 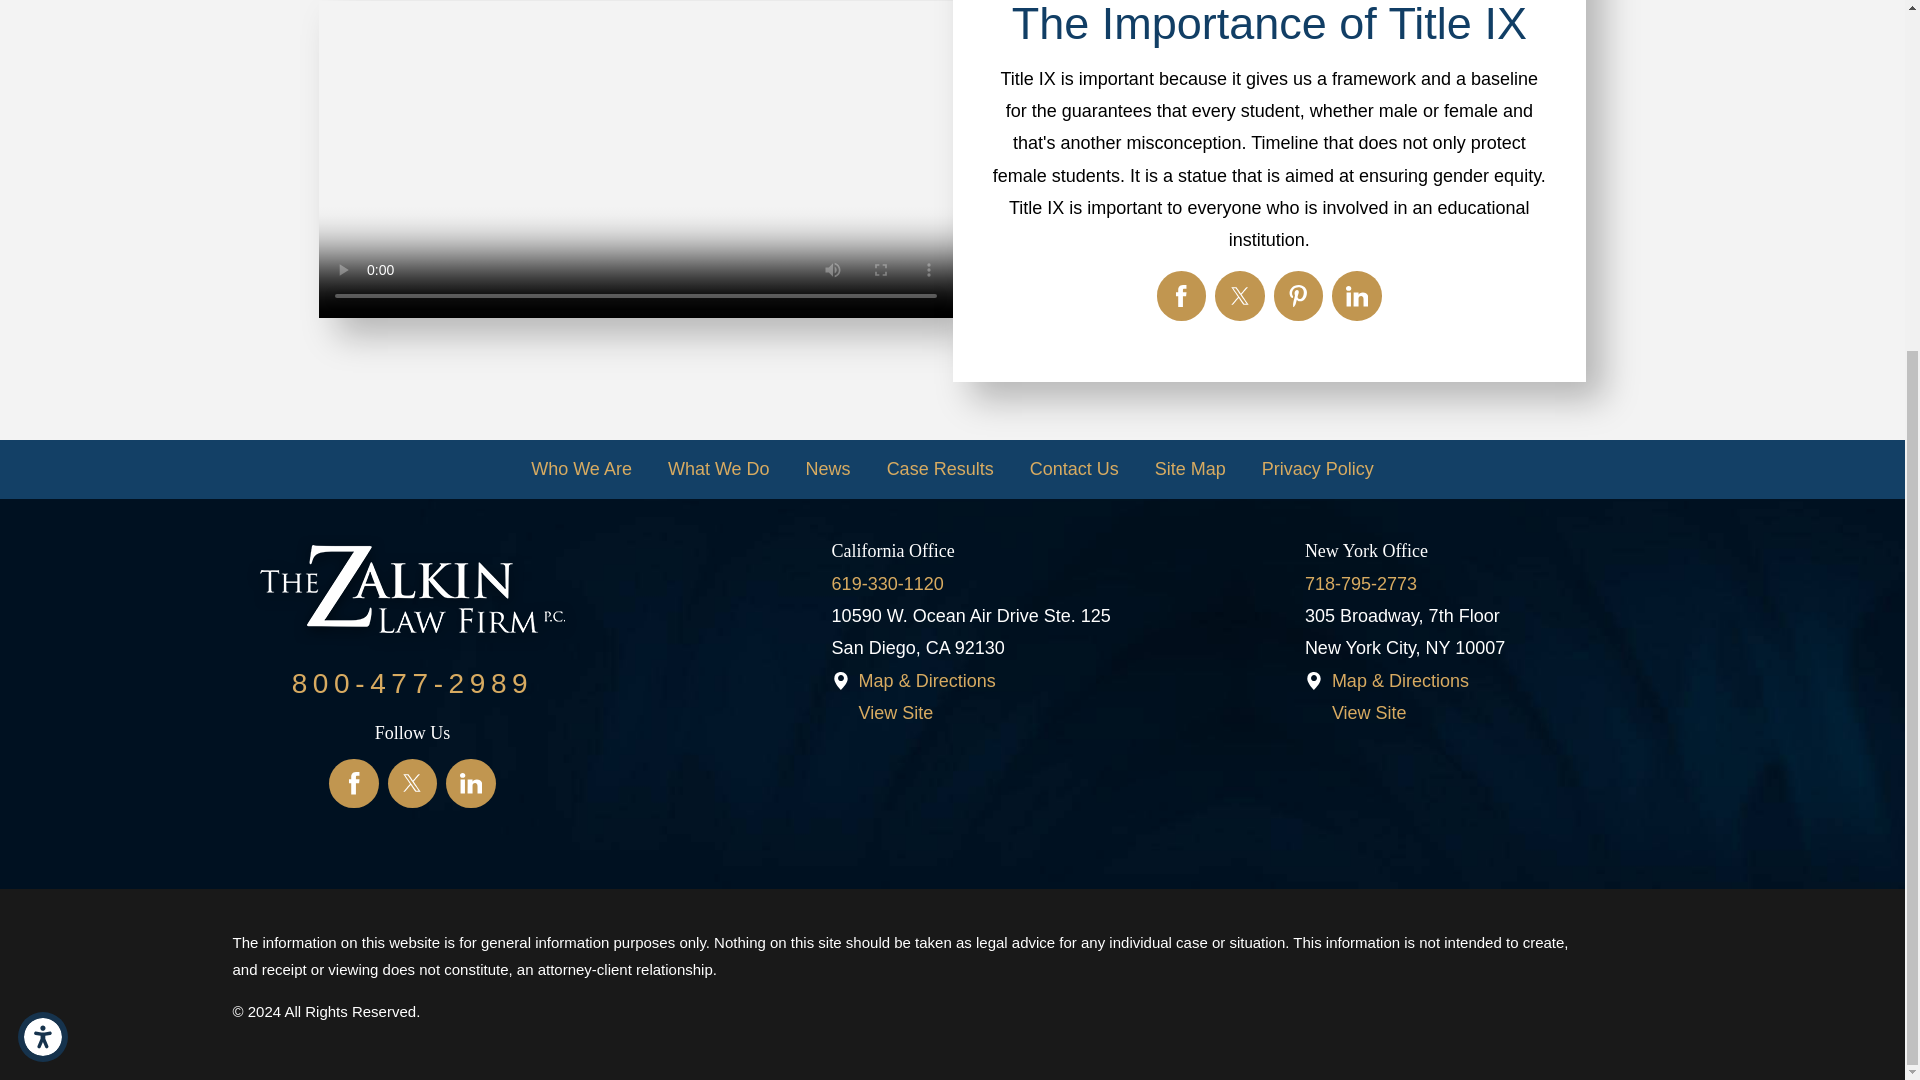 I want to click on Open the accessibility options menu, so click(x=42, y=529).